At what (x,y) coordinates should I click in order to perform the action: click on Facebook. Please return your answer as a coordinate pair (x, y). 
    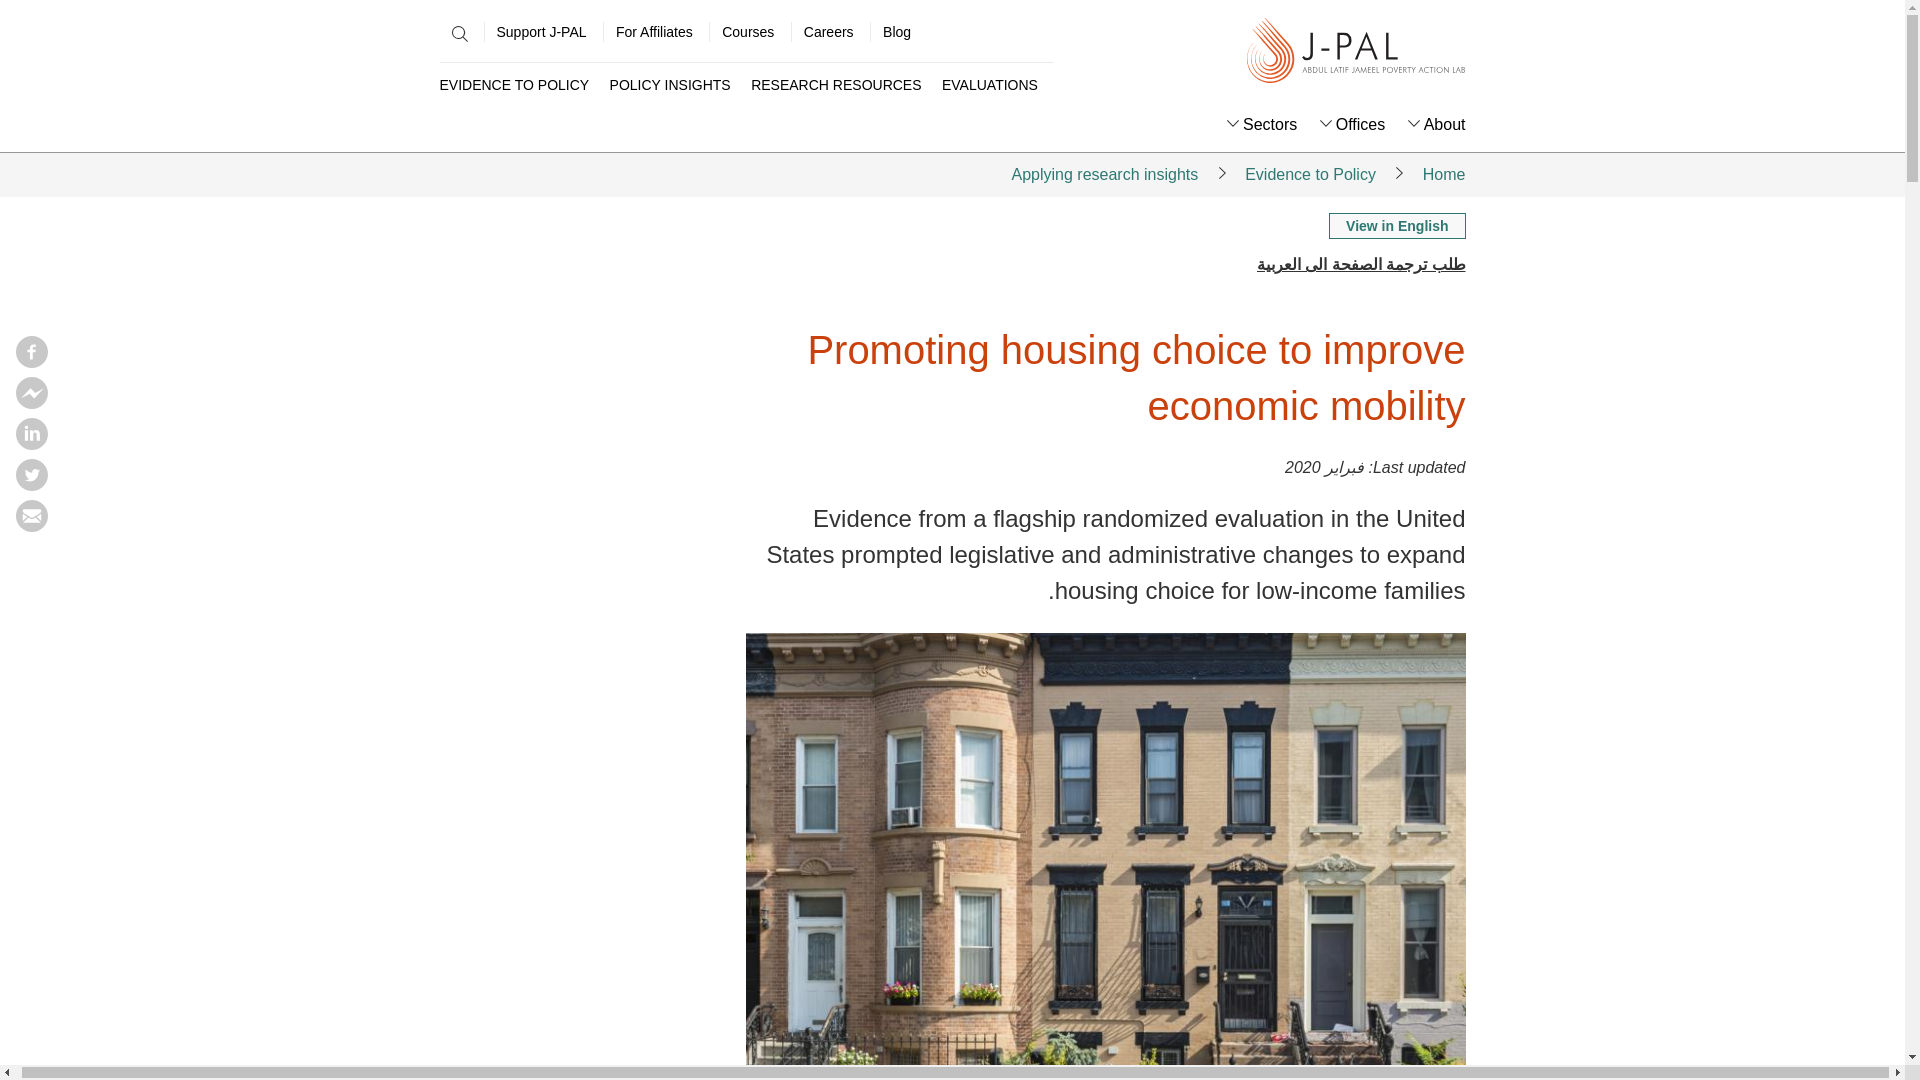
    Looking at the image, I should click on (32, 362).